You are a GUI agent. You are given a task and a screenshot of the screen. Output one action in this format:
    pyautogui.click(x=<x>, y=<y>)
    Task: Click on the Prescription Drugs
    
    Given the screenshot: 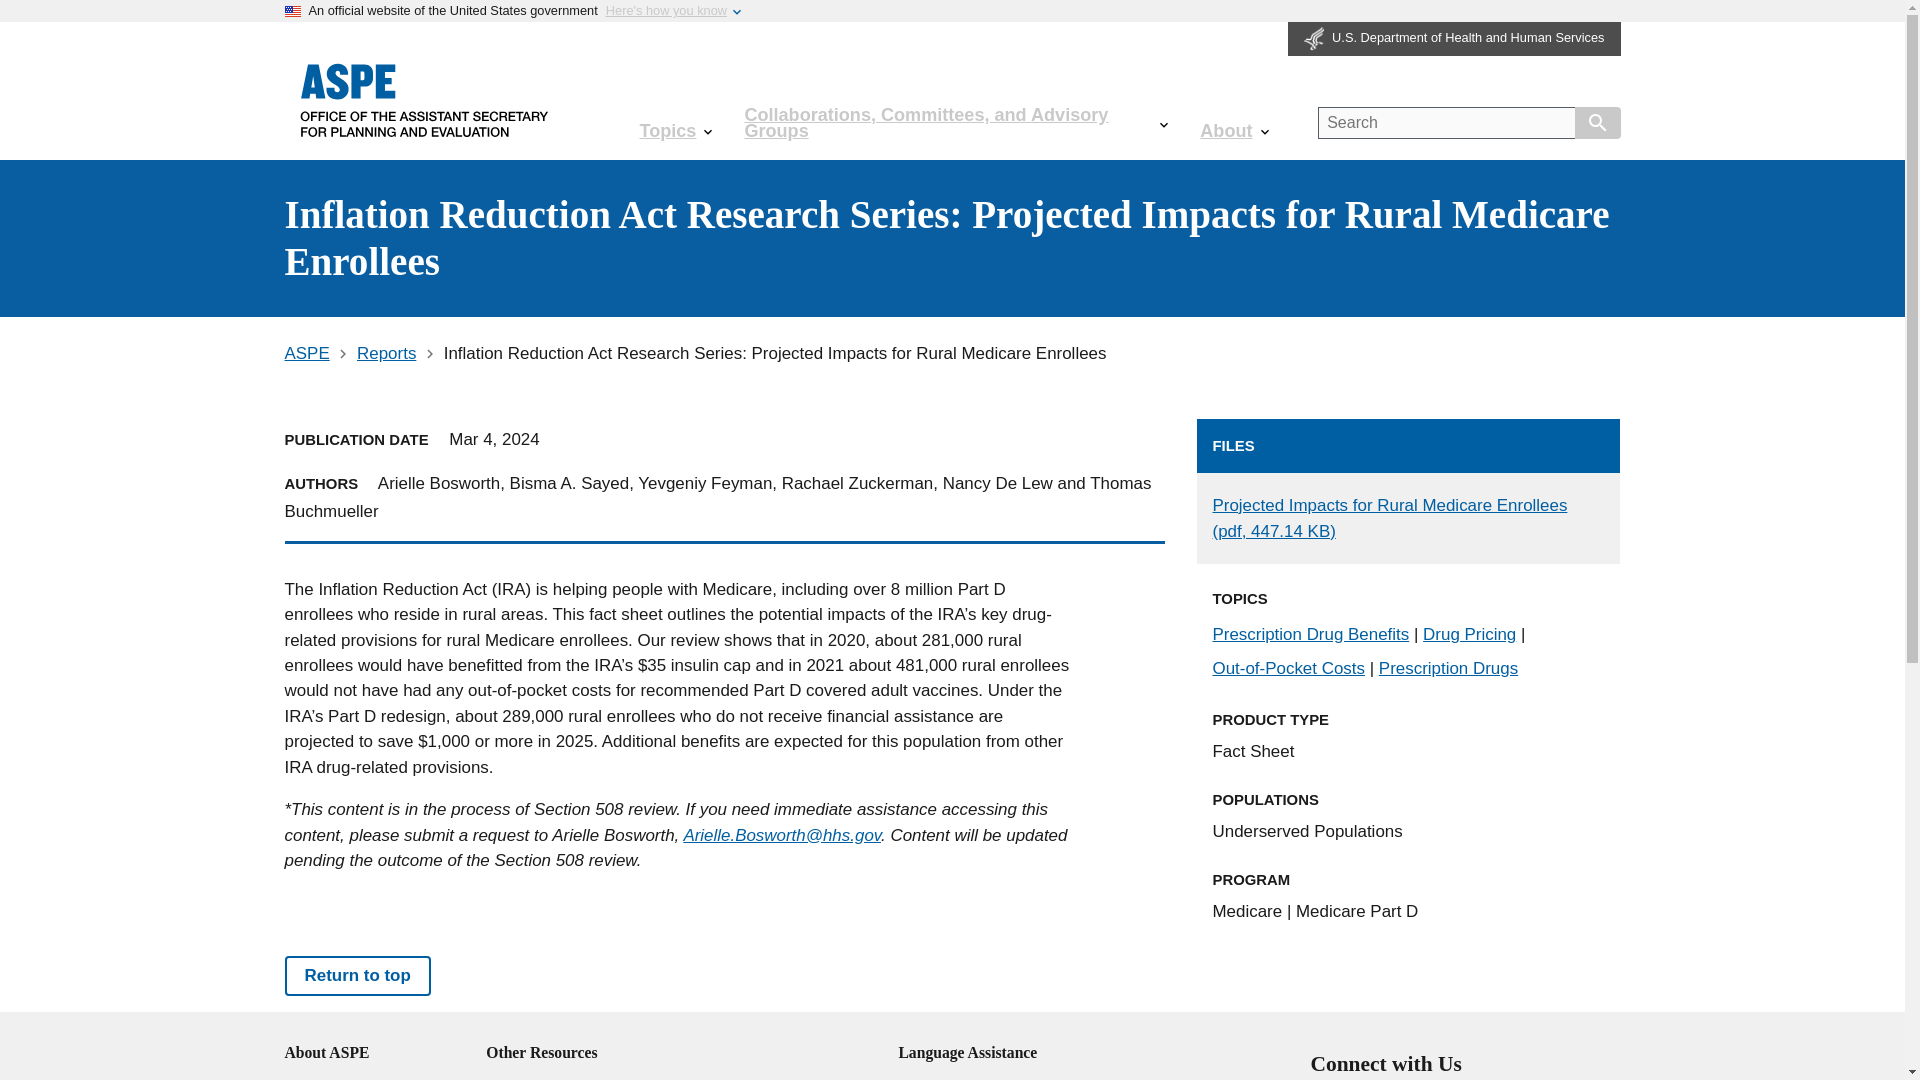 What is the action you would take?
    pyautogui.click(x=1448, y=668)
    